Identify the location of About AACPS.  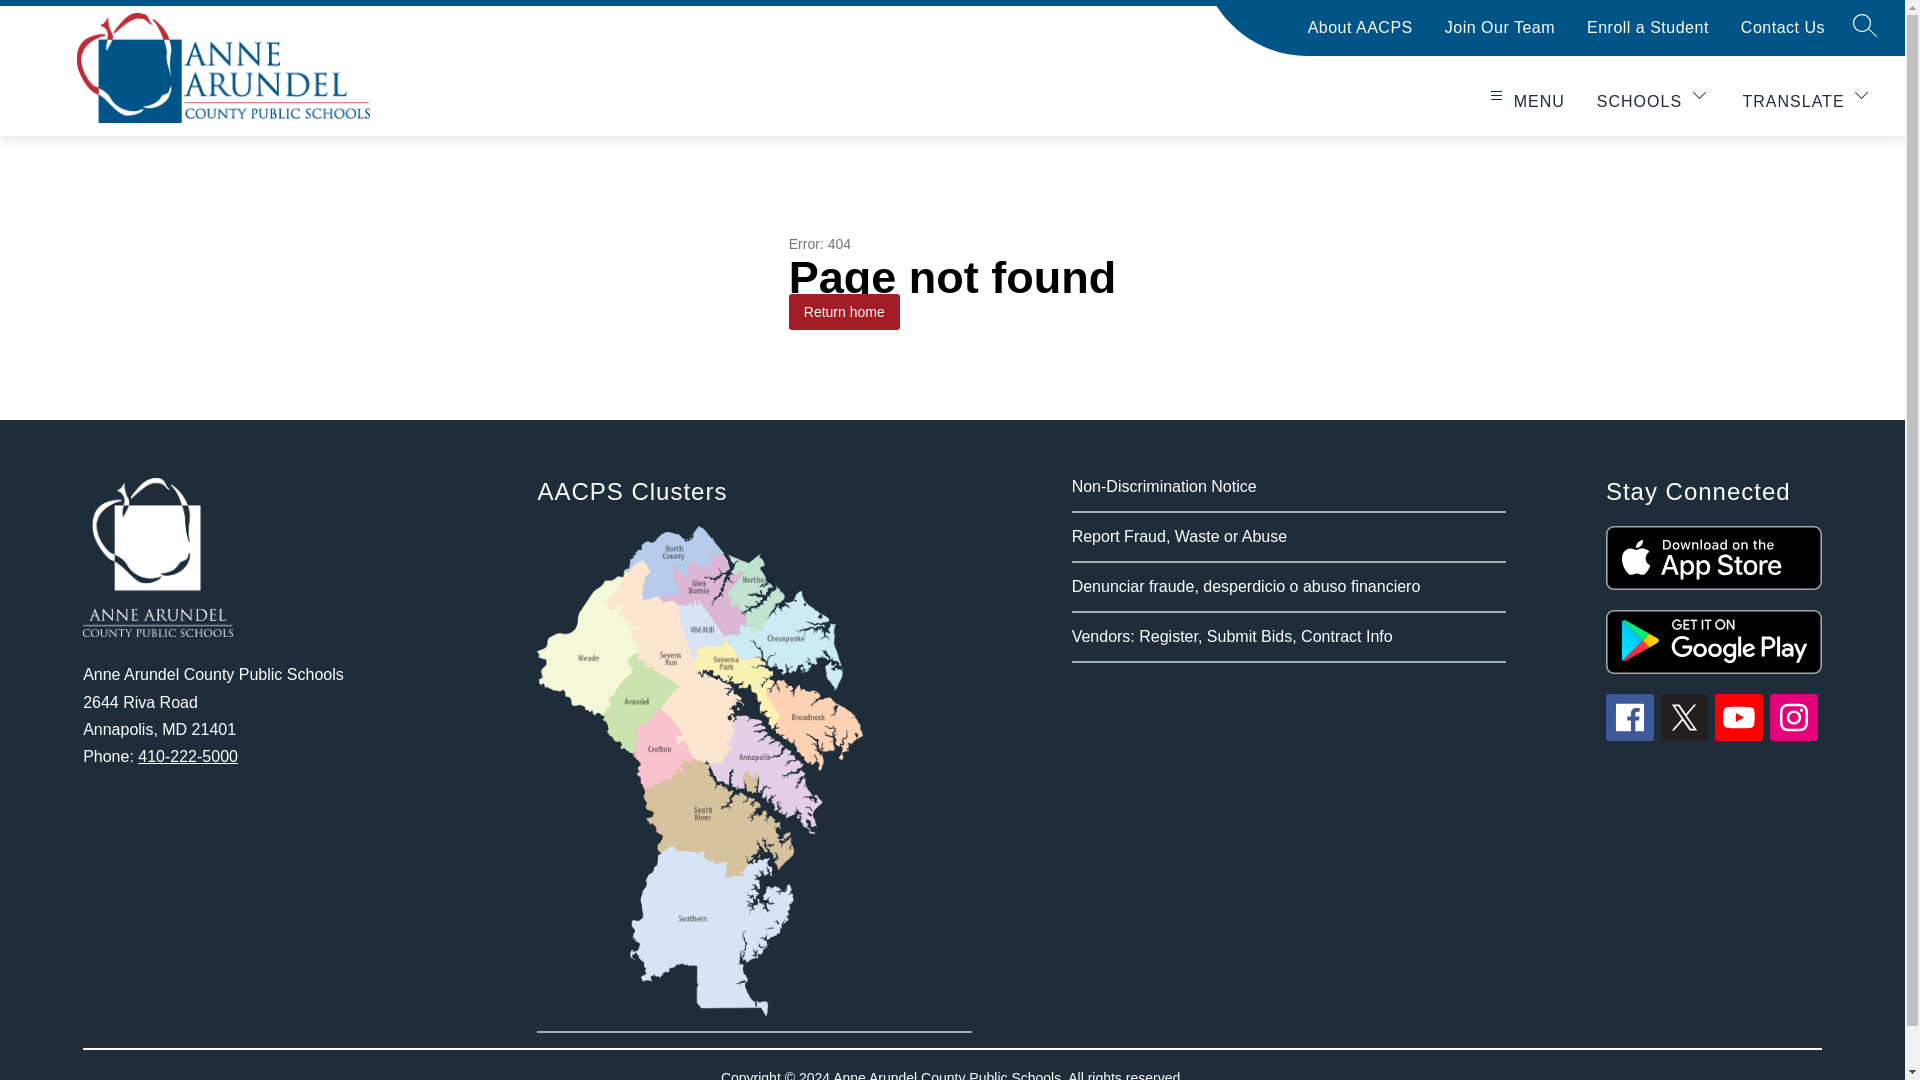
(1360, 36).